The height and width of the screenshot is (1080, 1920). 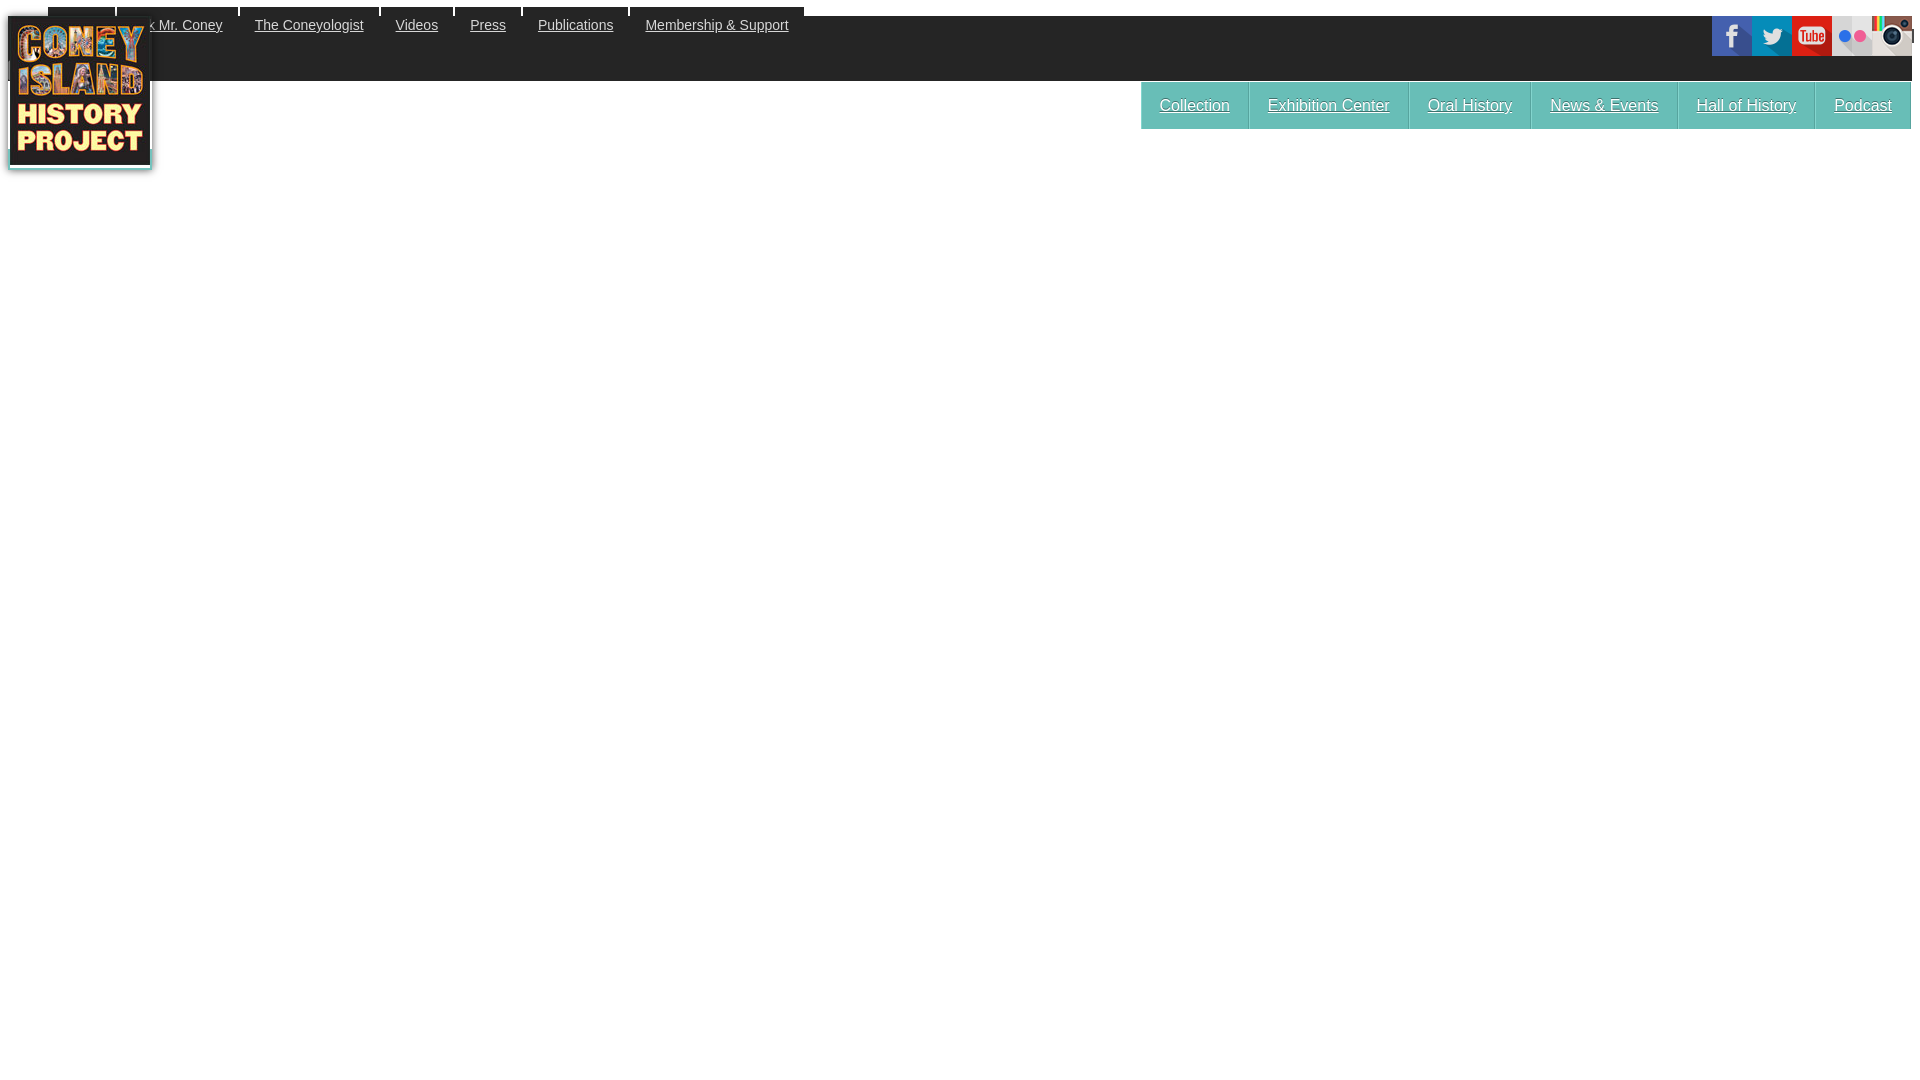 I want to click on Toggle navigation, so click(x=68, y=70).